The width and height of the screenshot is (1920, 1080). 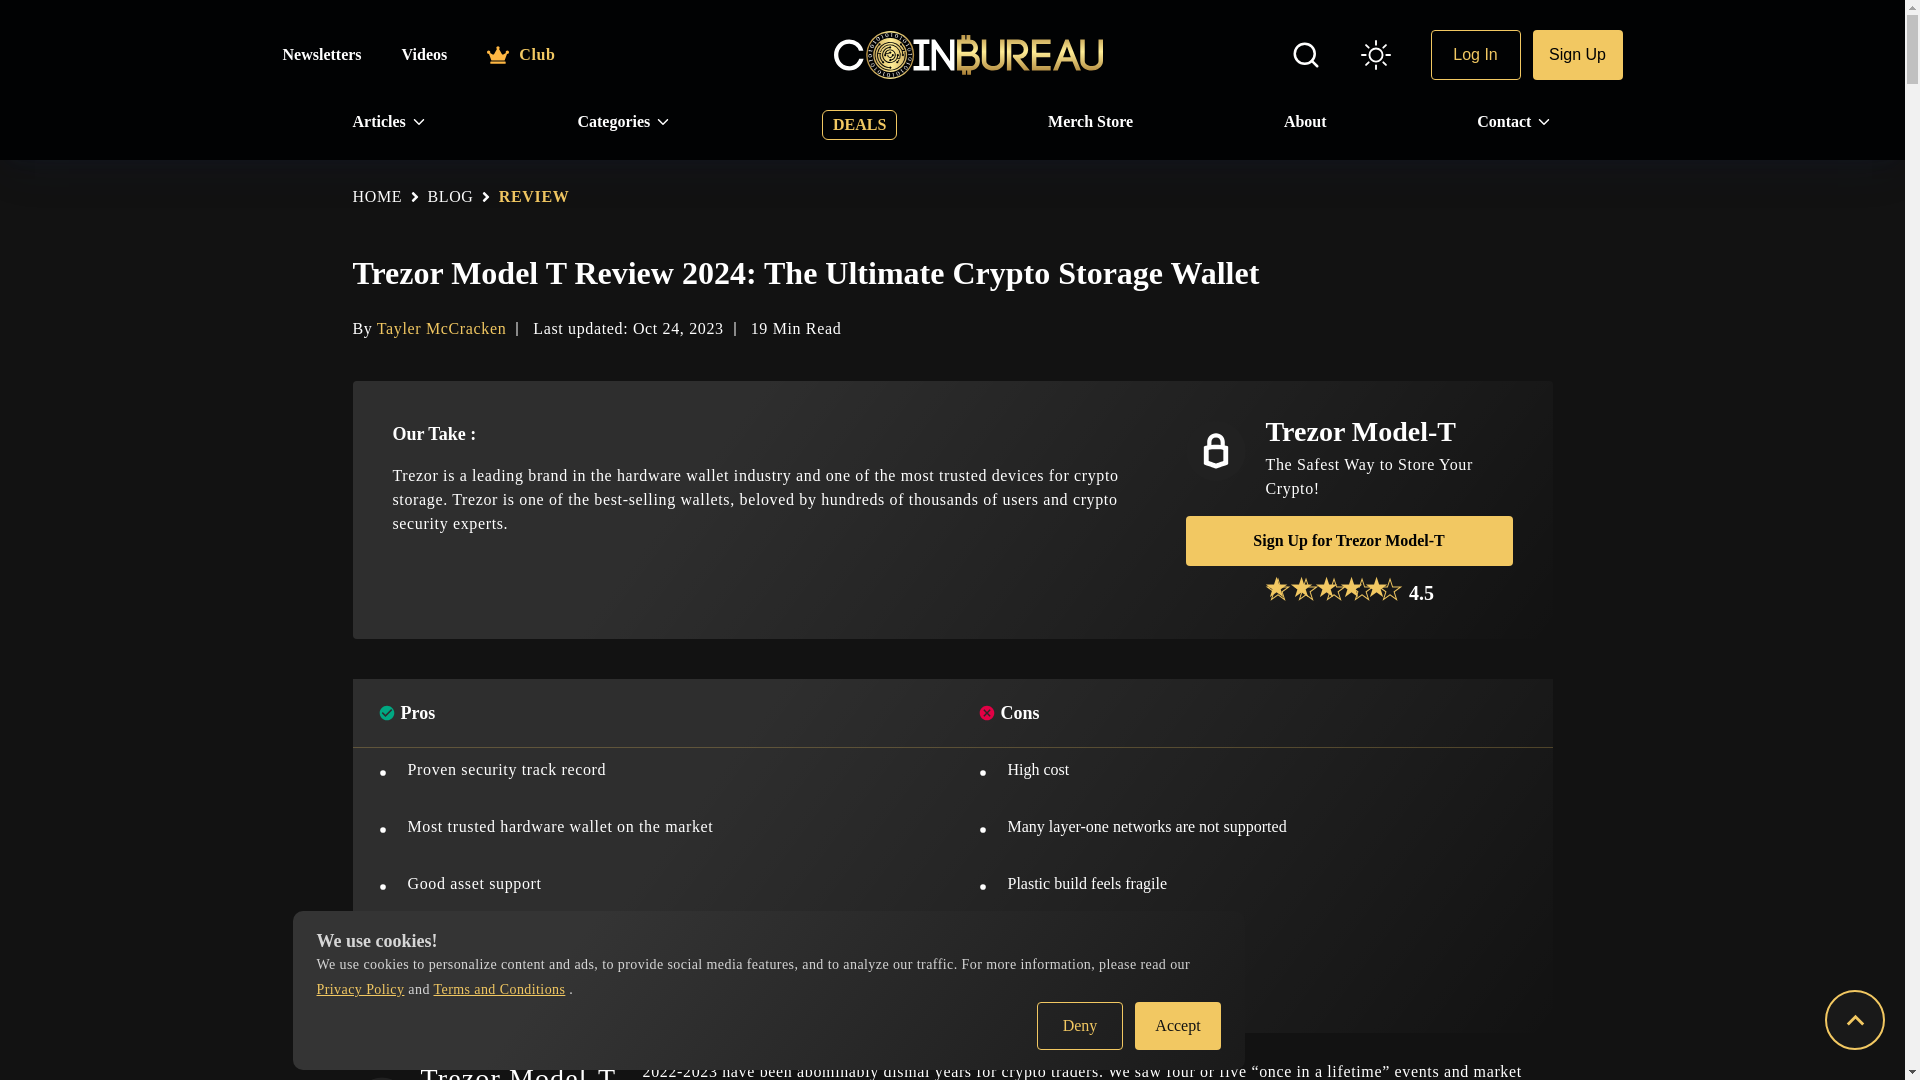 I want to click on Newsletters, so click(x=320, y=54).